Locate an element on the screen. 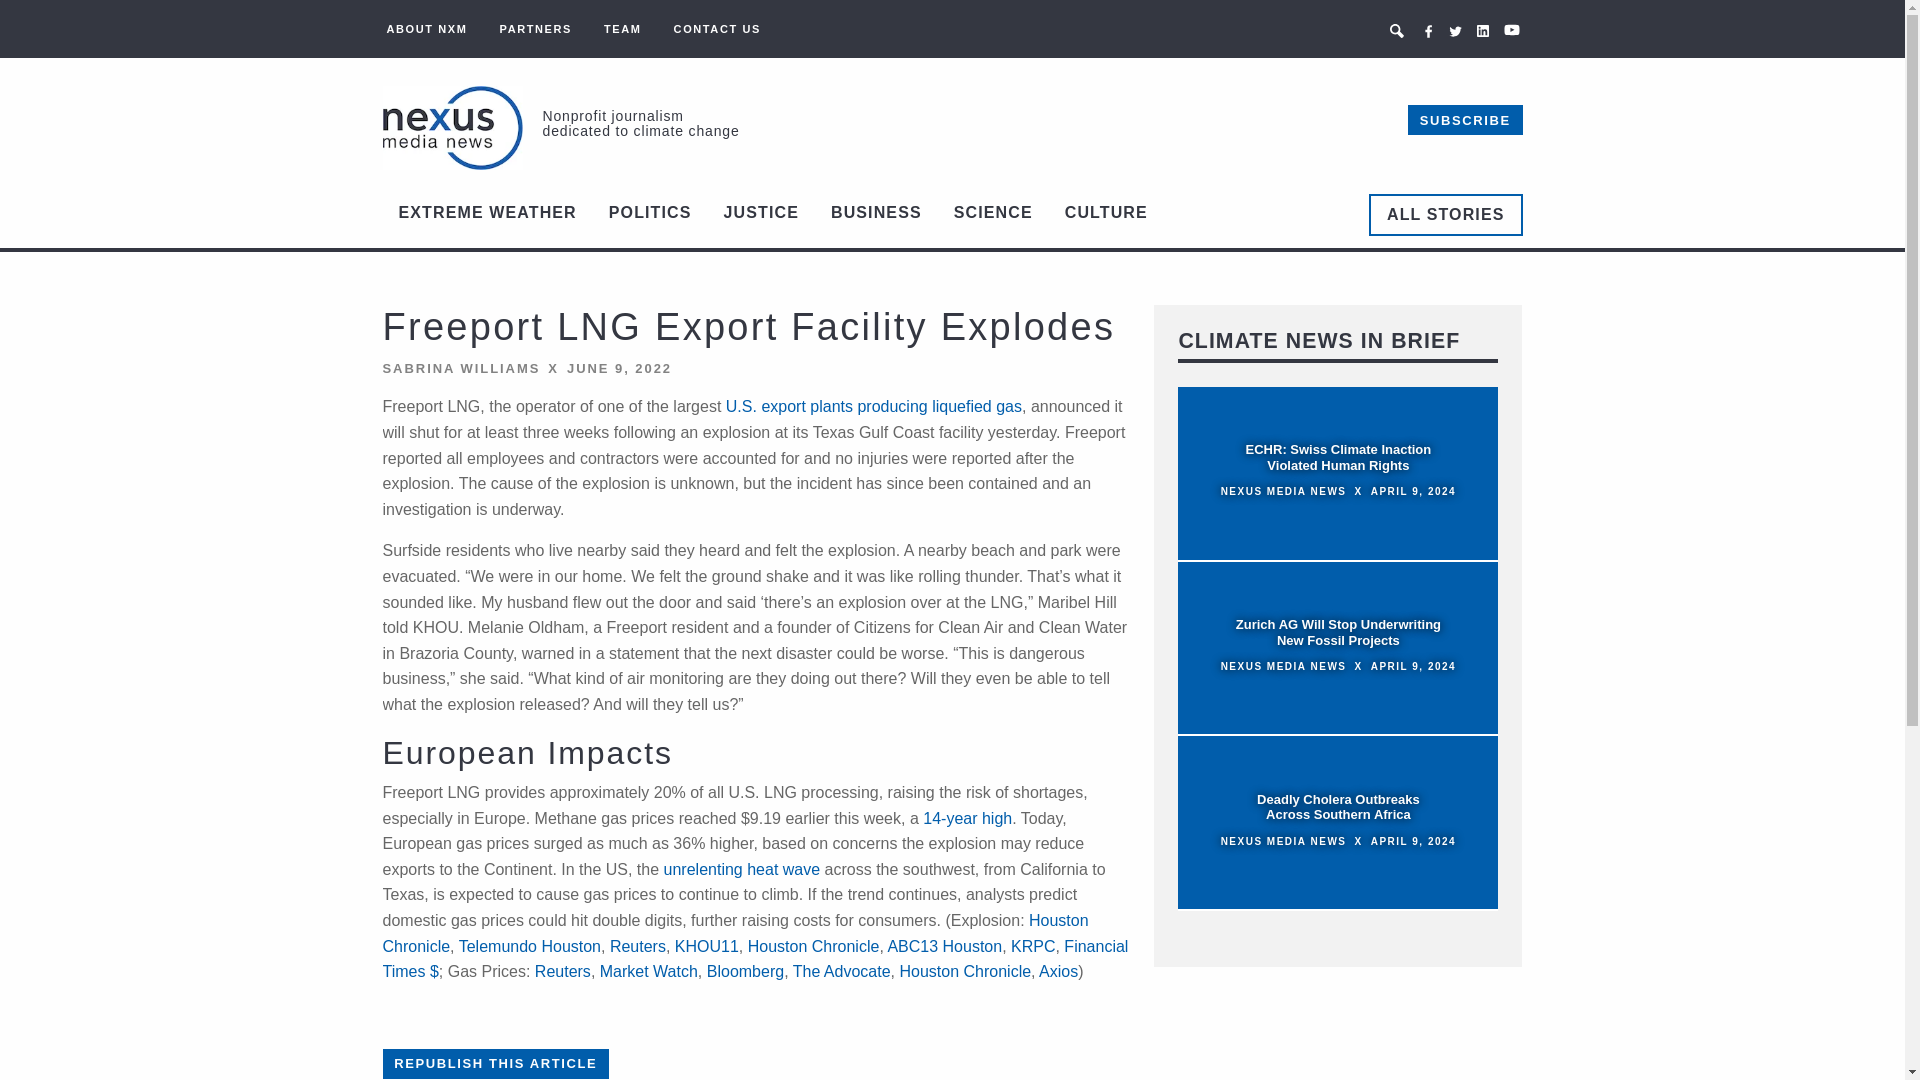 The width and height of the screenshot is (1920, 1080). CONTACT US is located at coordinates (718, 28).